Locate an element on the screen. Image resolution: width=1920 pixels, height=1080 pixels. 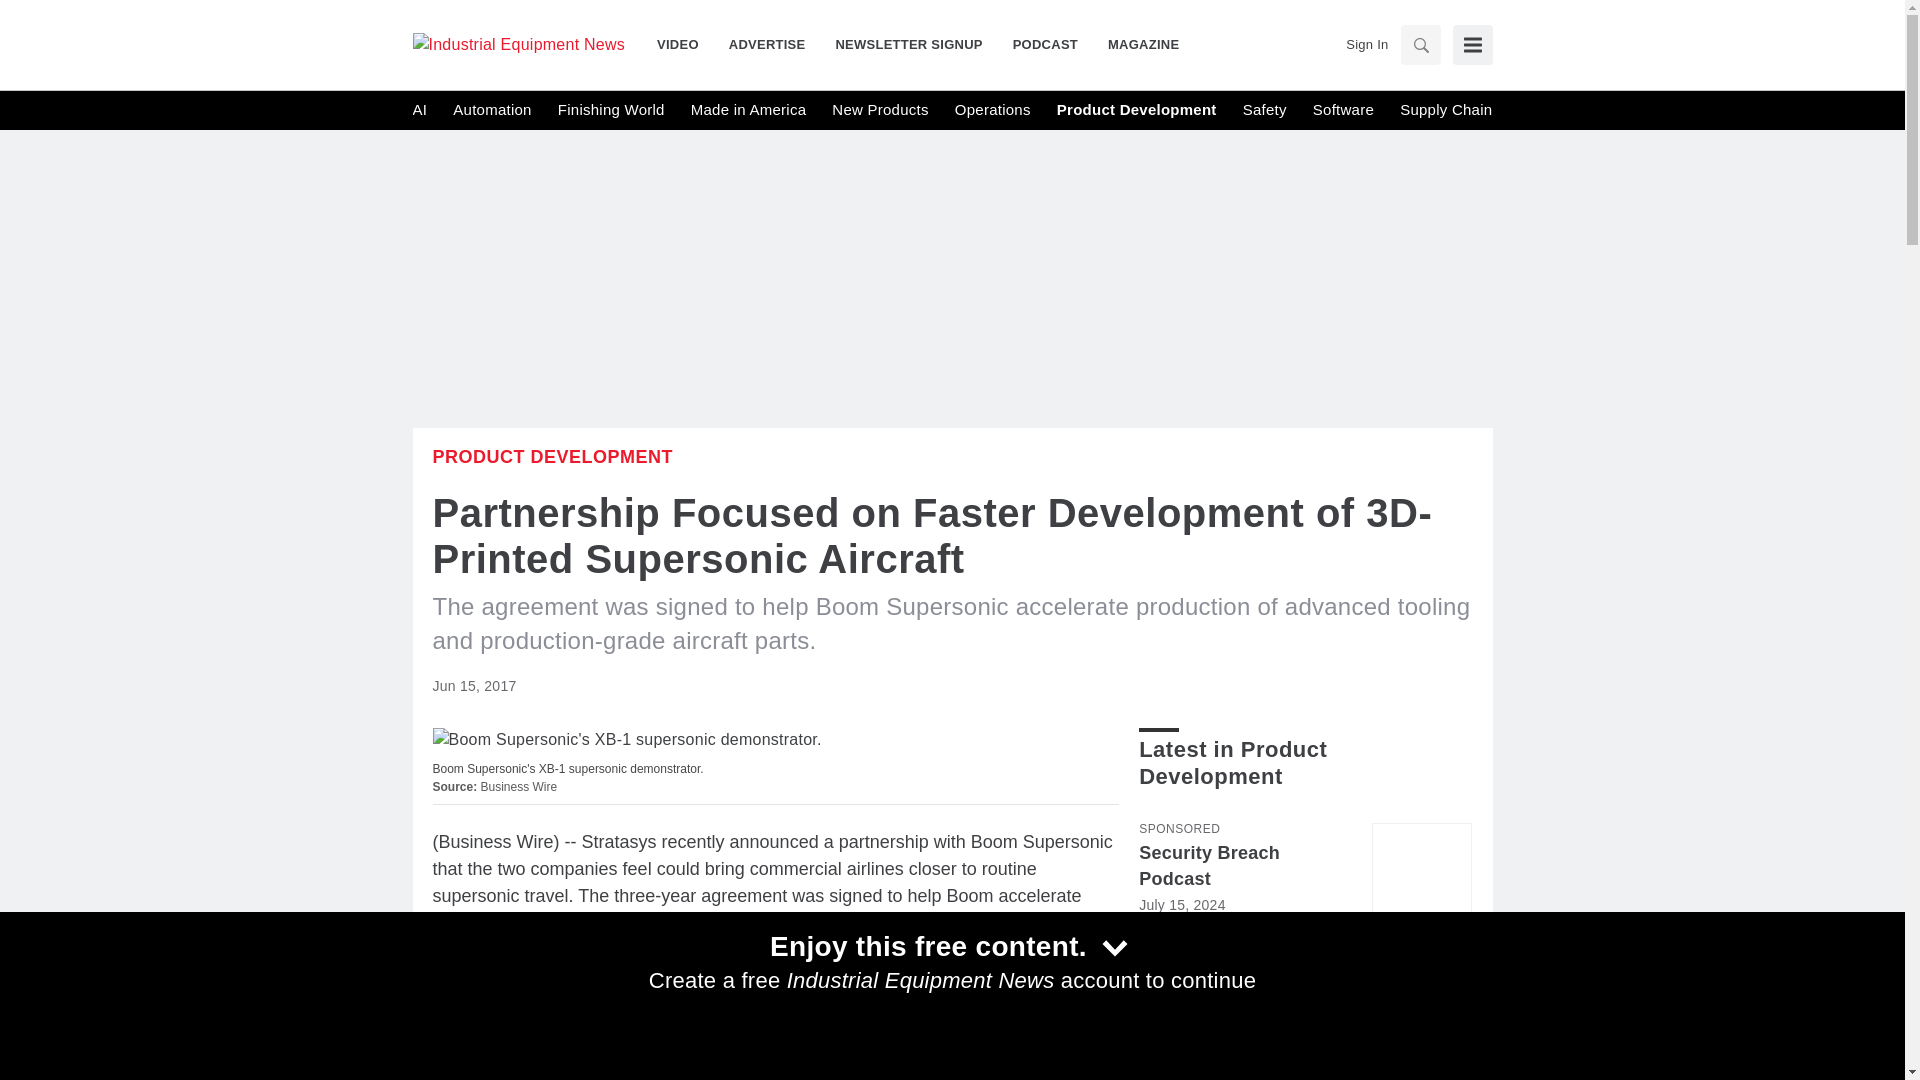
NEWSLETTER SIGNUP is located at coordinates (908, 44).